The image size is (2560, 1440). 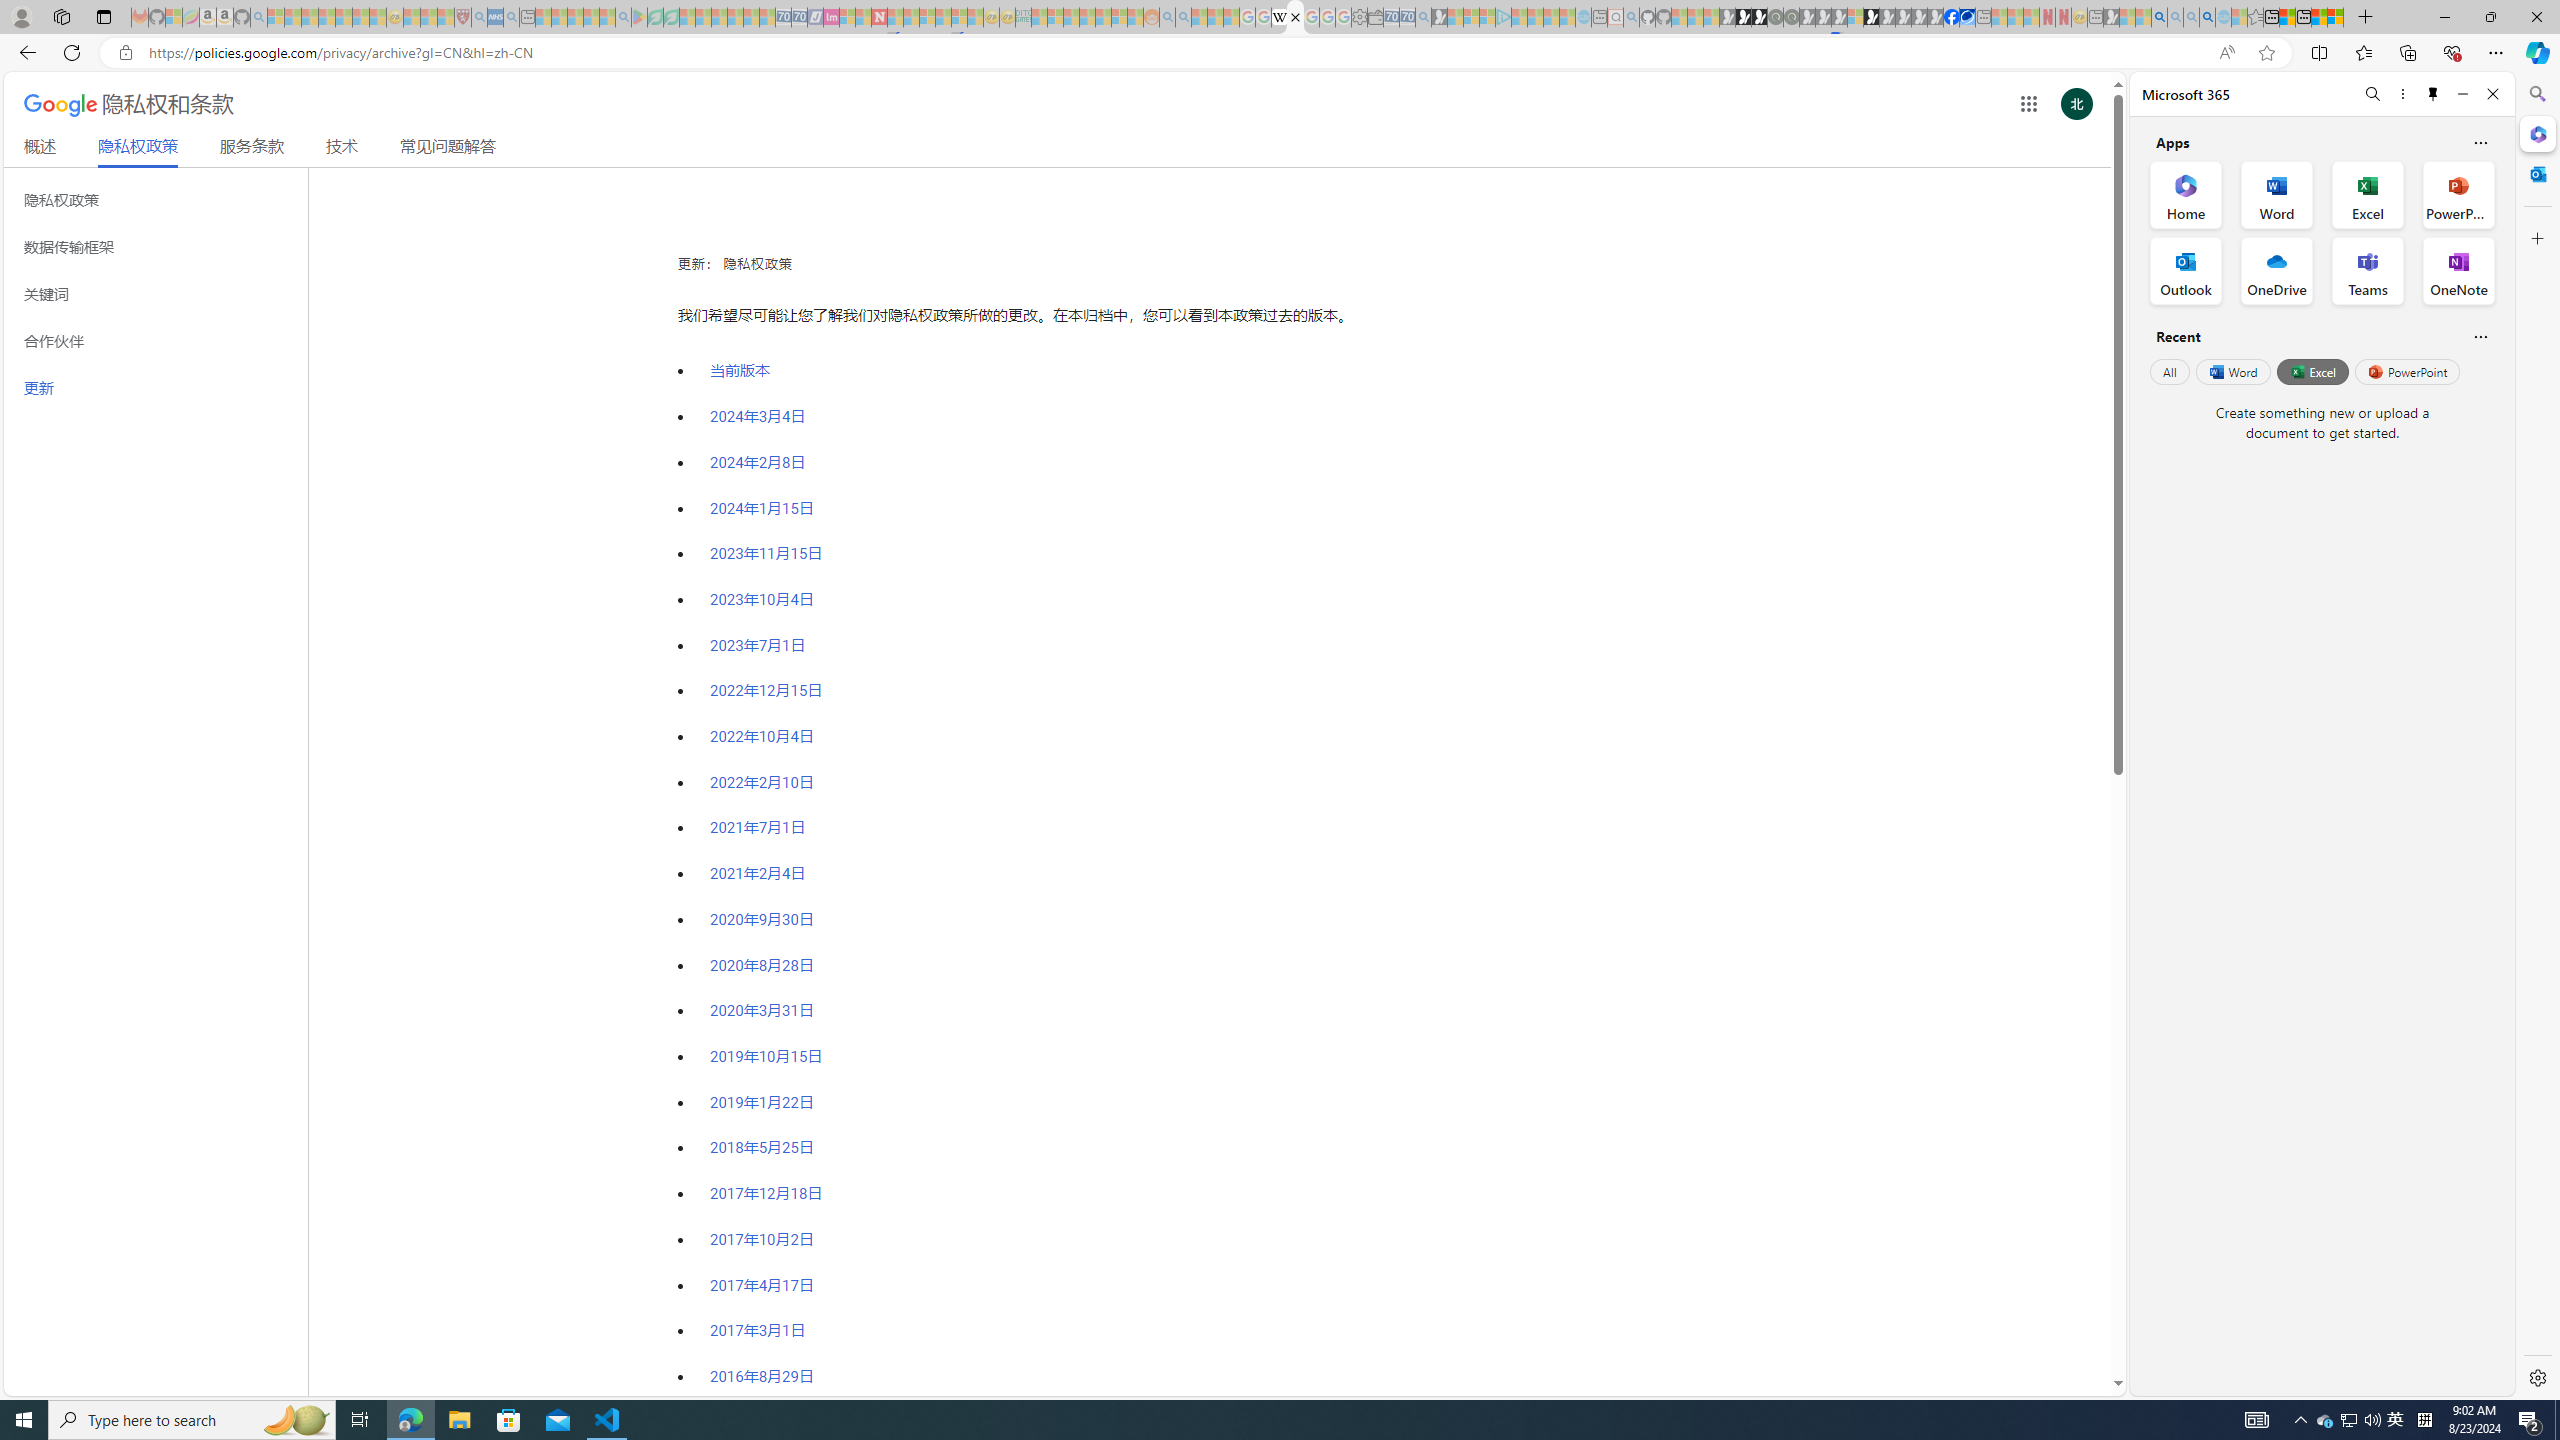 I want to click on Is this helpful?, so click(x=2480, y=336).